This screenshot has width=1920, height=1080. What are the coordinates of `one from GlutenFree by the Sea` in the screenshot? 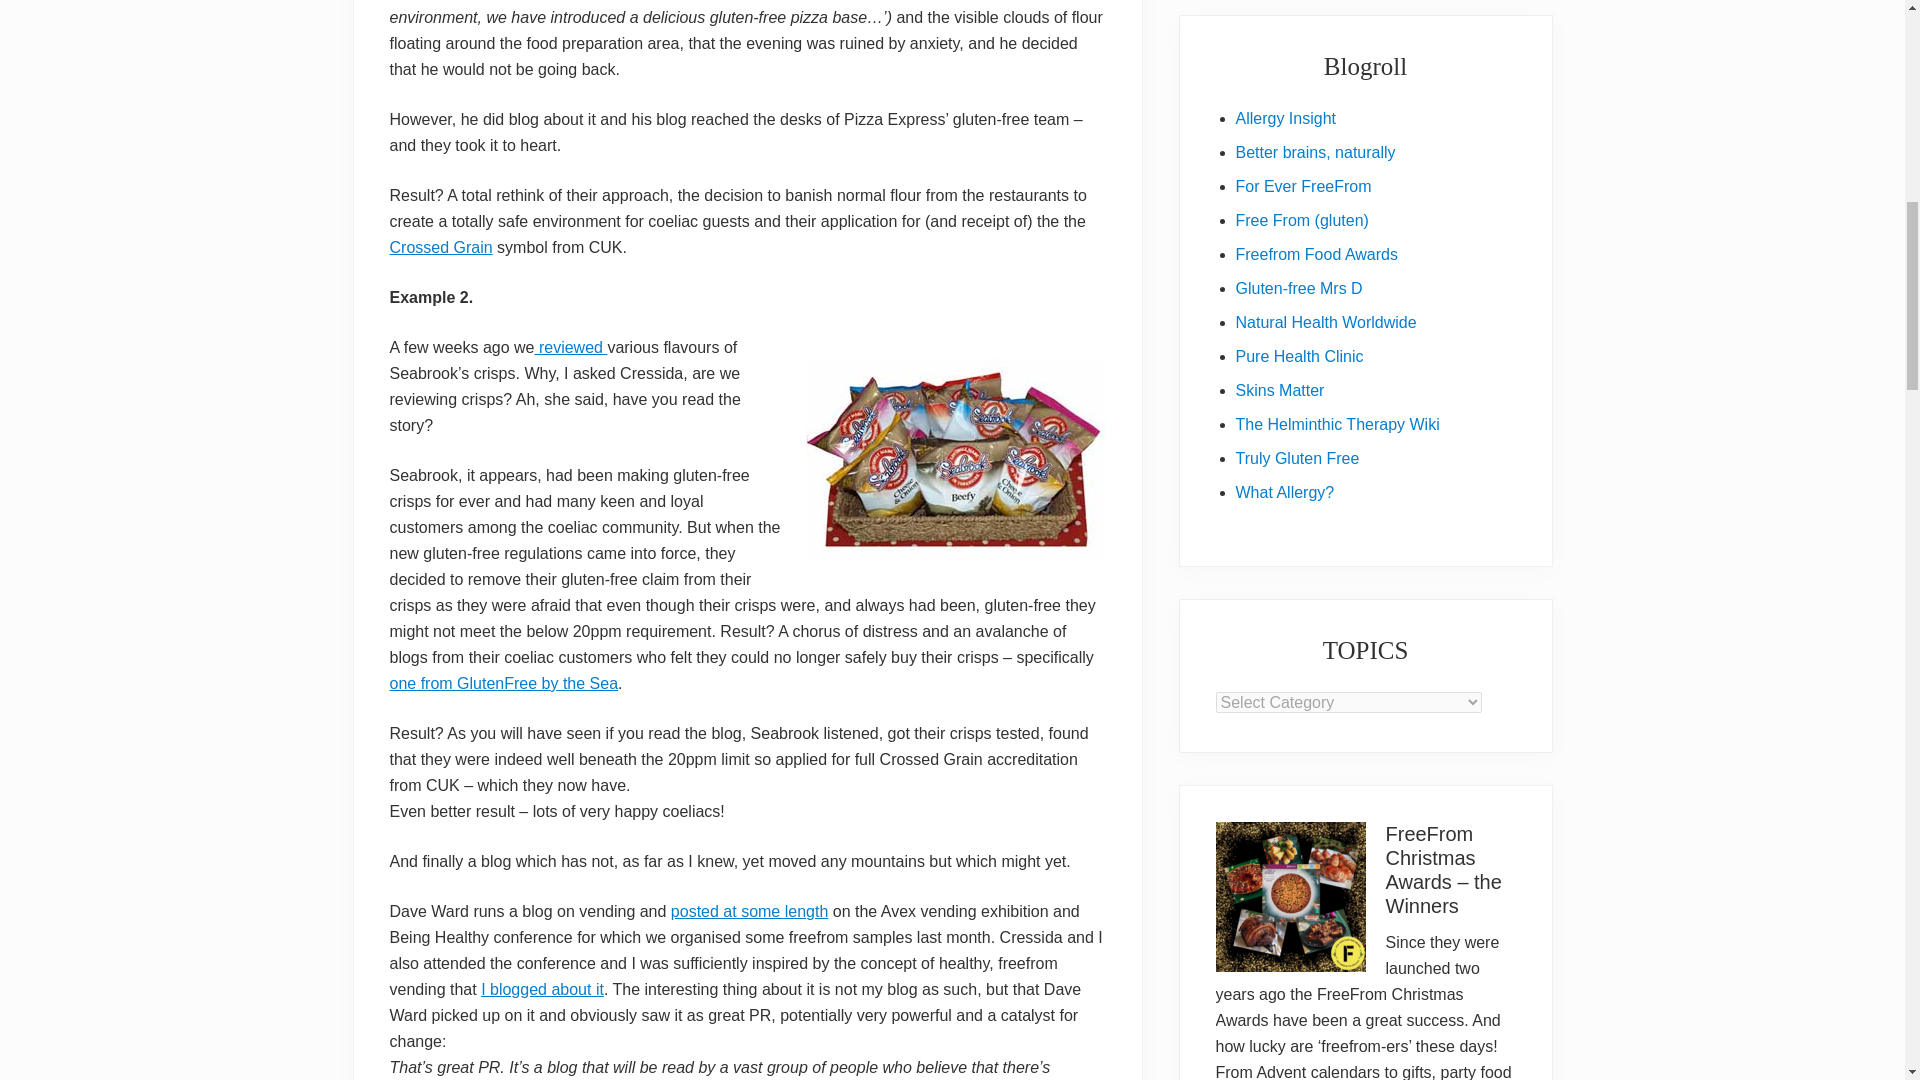 It's located at (504, 684).